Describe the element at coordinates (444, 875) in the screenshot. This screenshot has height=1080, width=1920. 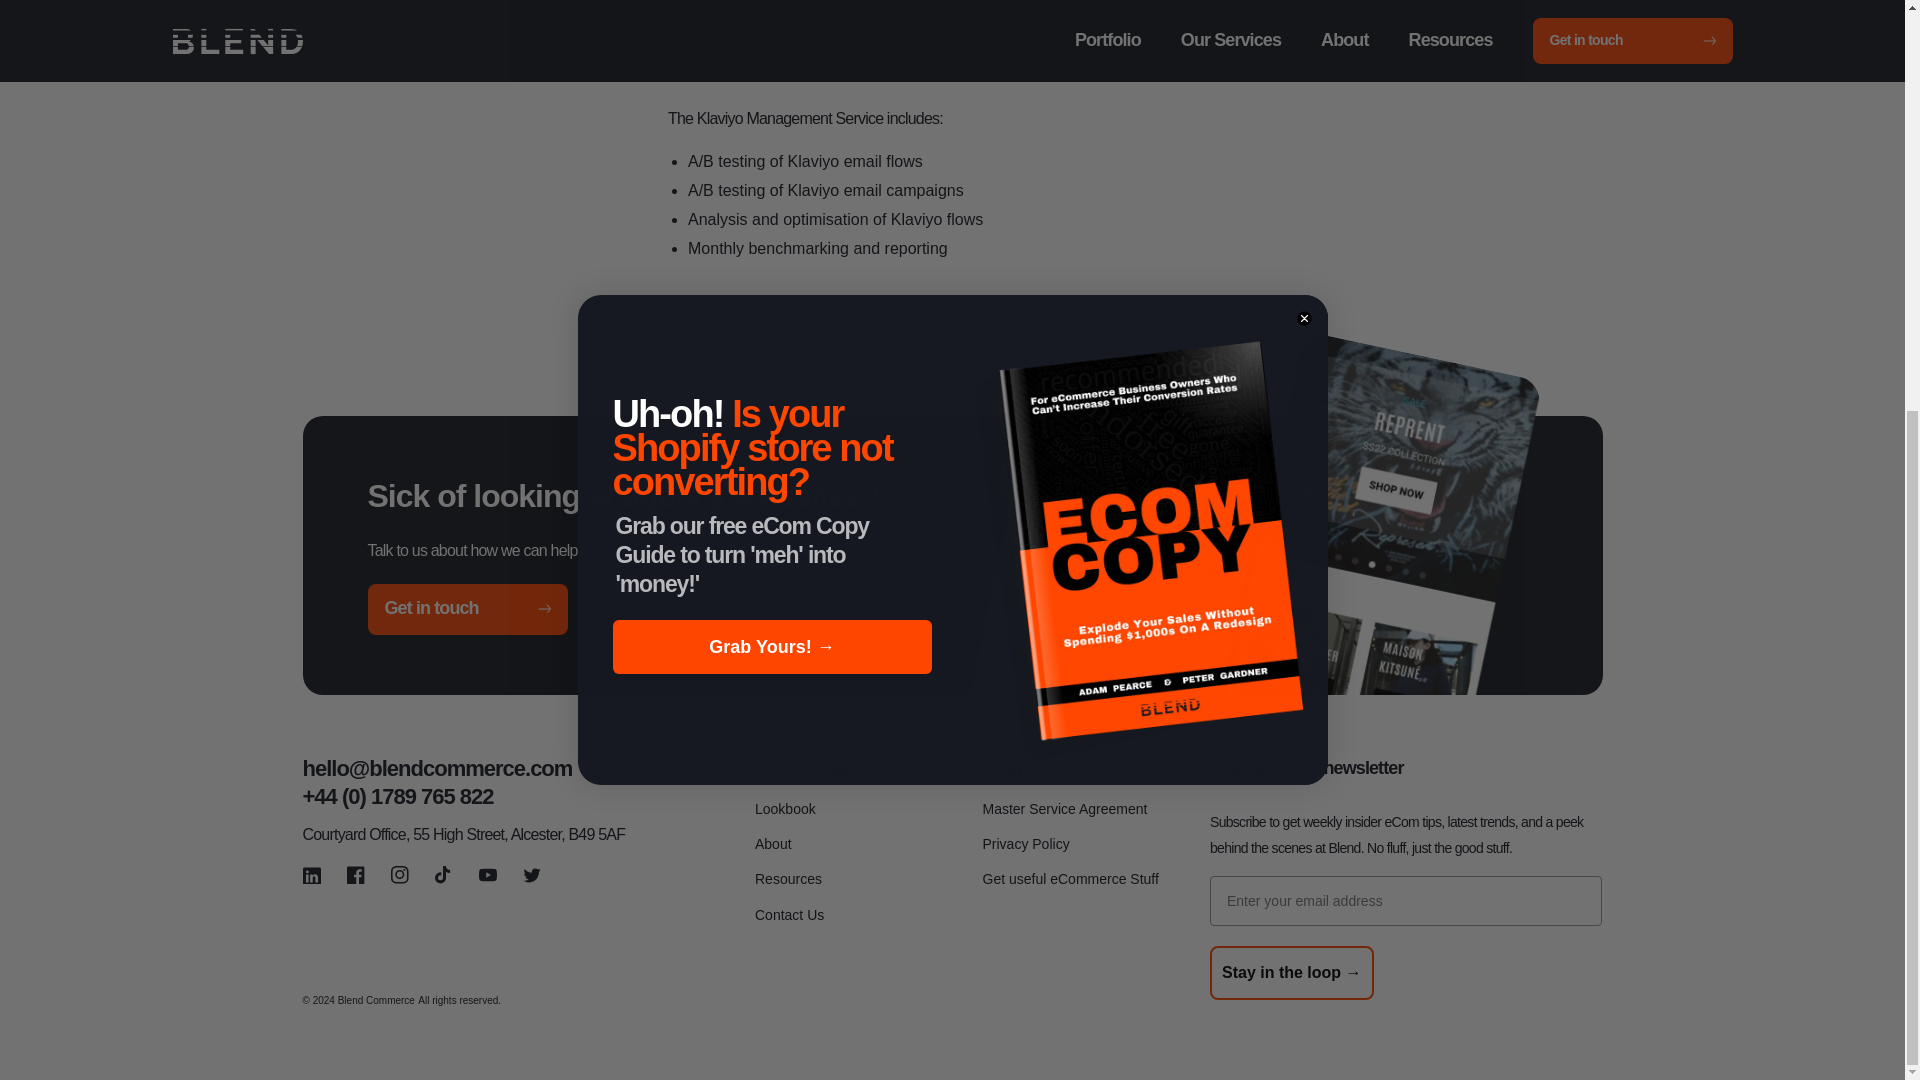
I see `TikTok` at that location.